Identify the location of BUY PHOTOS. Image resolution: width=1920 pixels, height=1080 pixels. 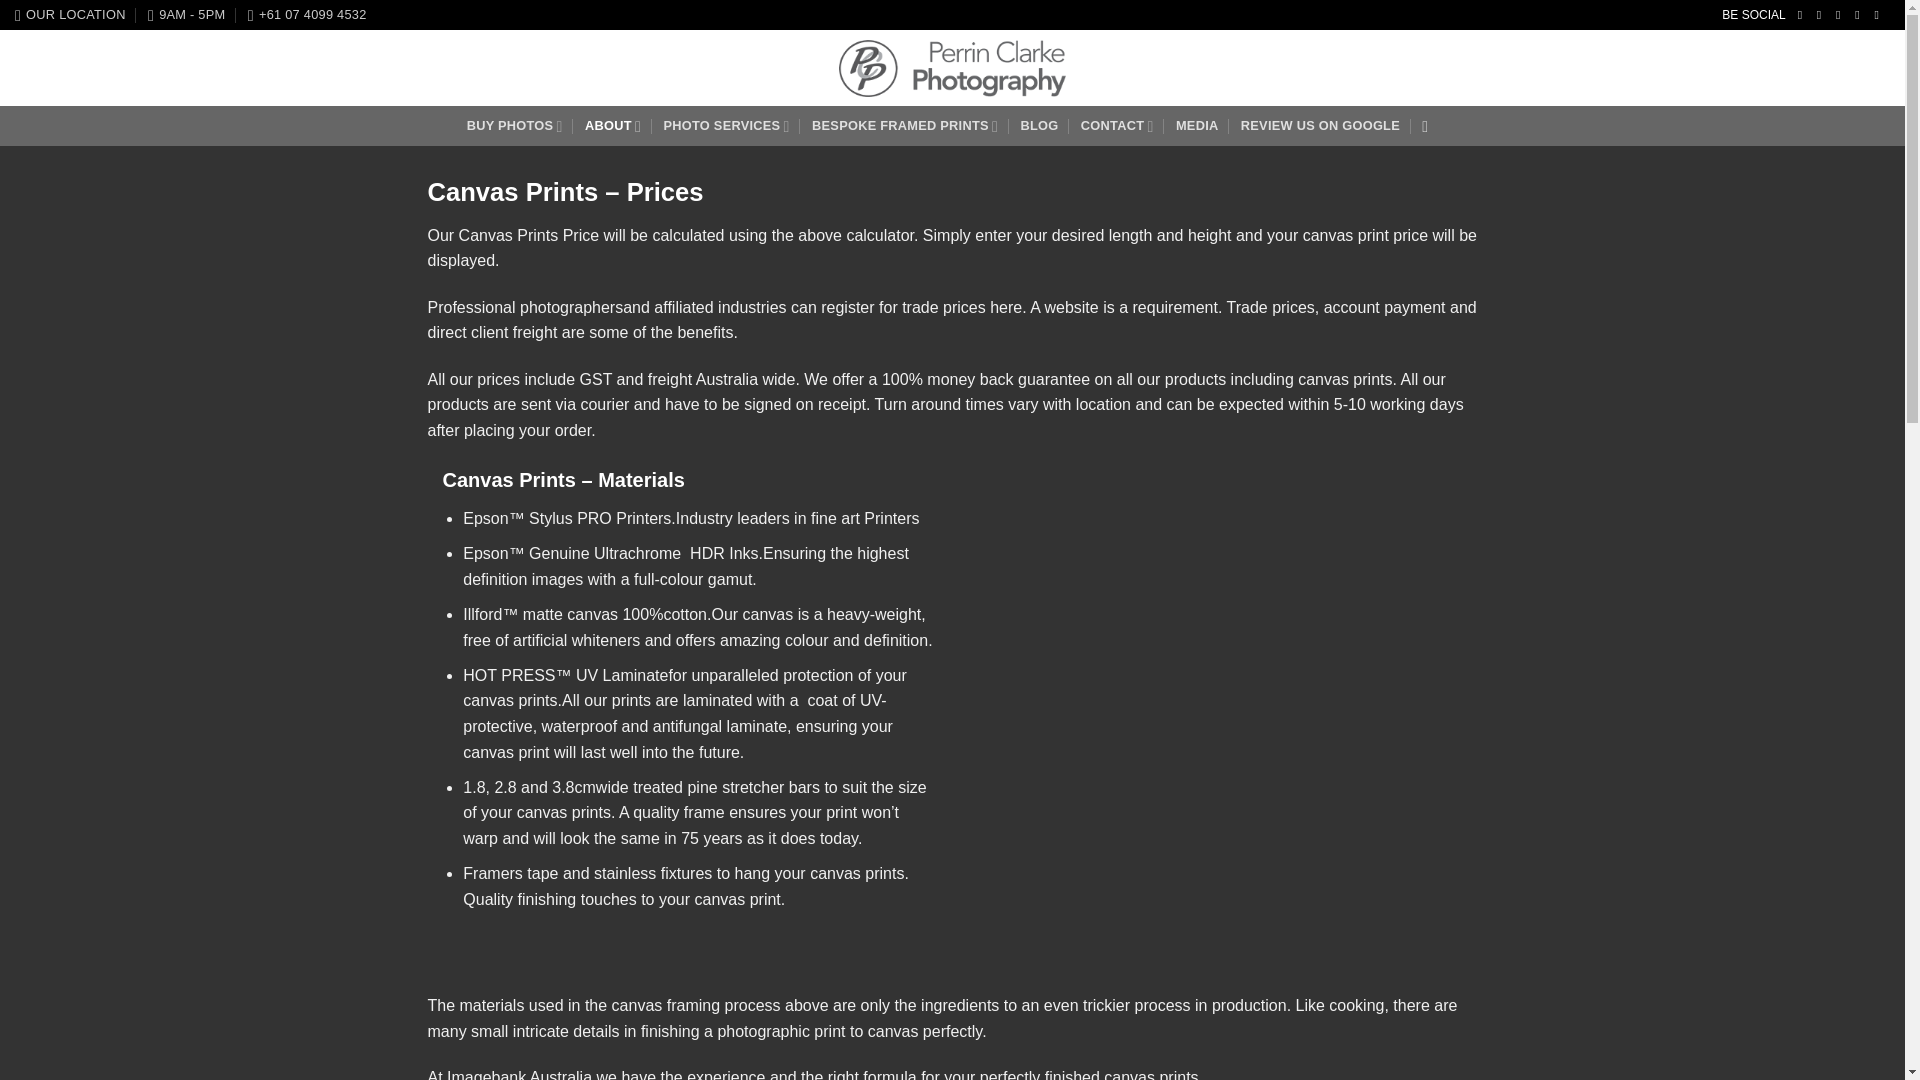
(514, 125).